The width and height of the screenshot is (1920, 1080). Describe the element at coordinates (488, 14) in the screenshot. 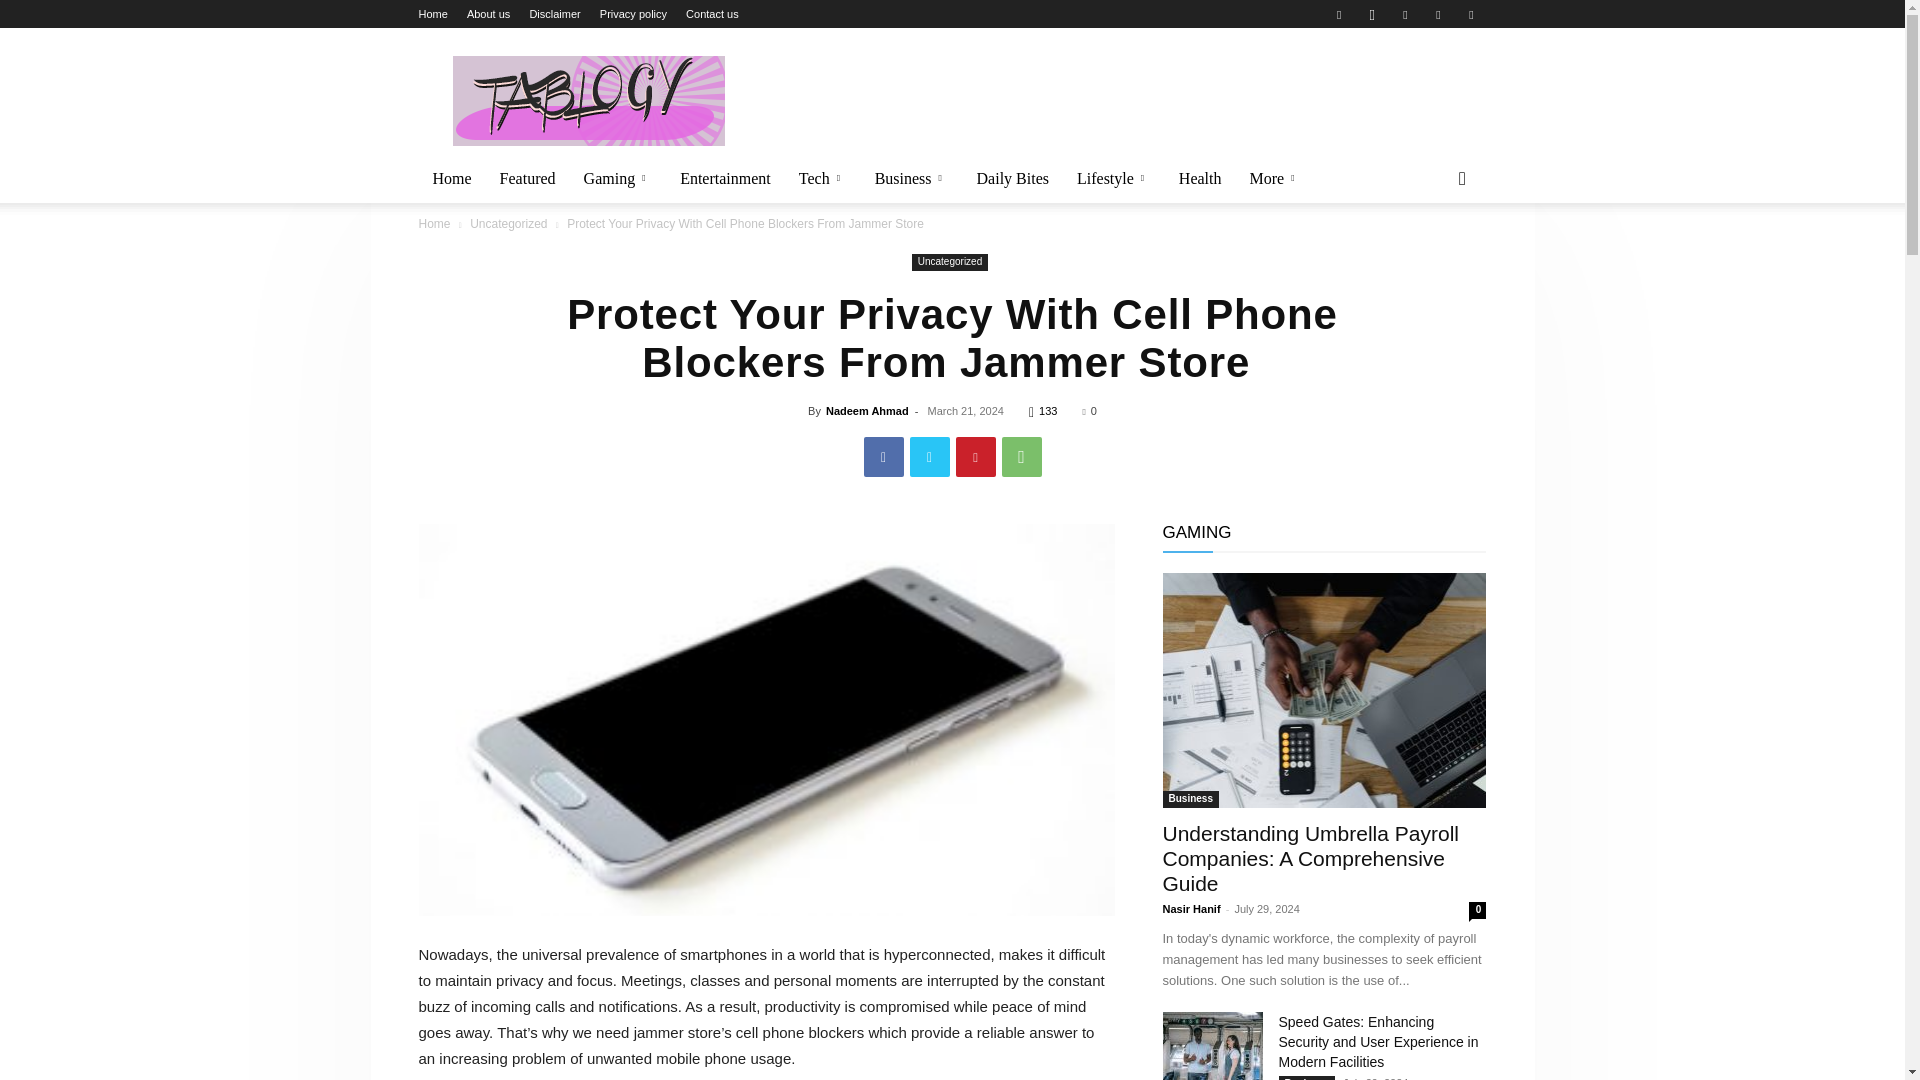

I see `About us` at that location.